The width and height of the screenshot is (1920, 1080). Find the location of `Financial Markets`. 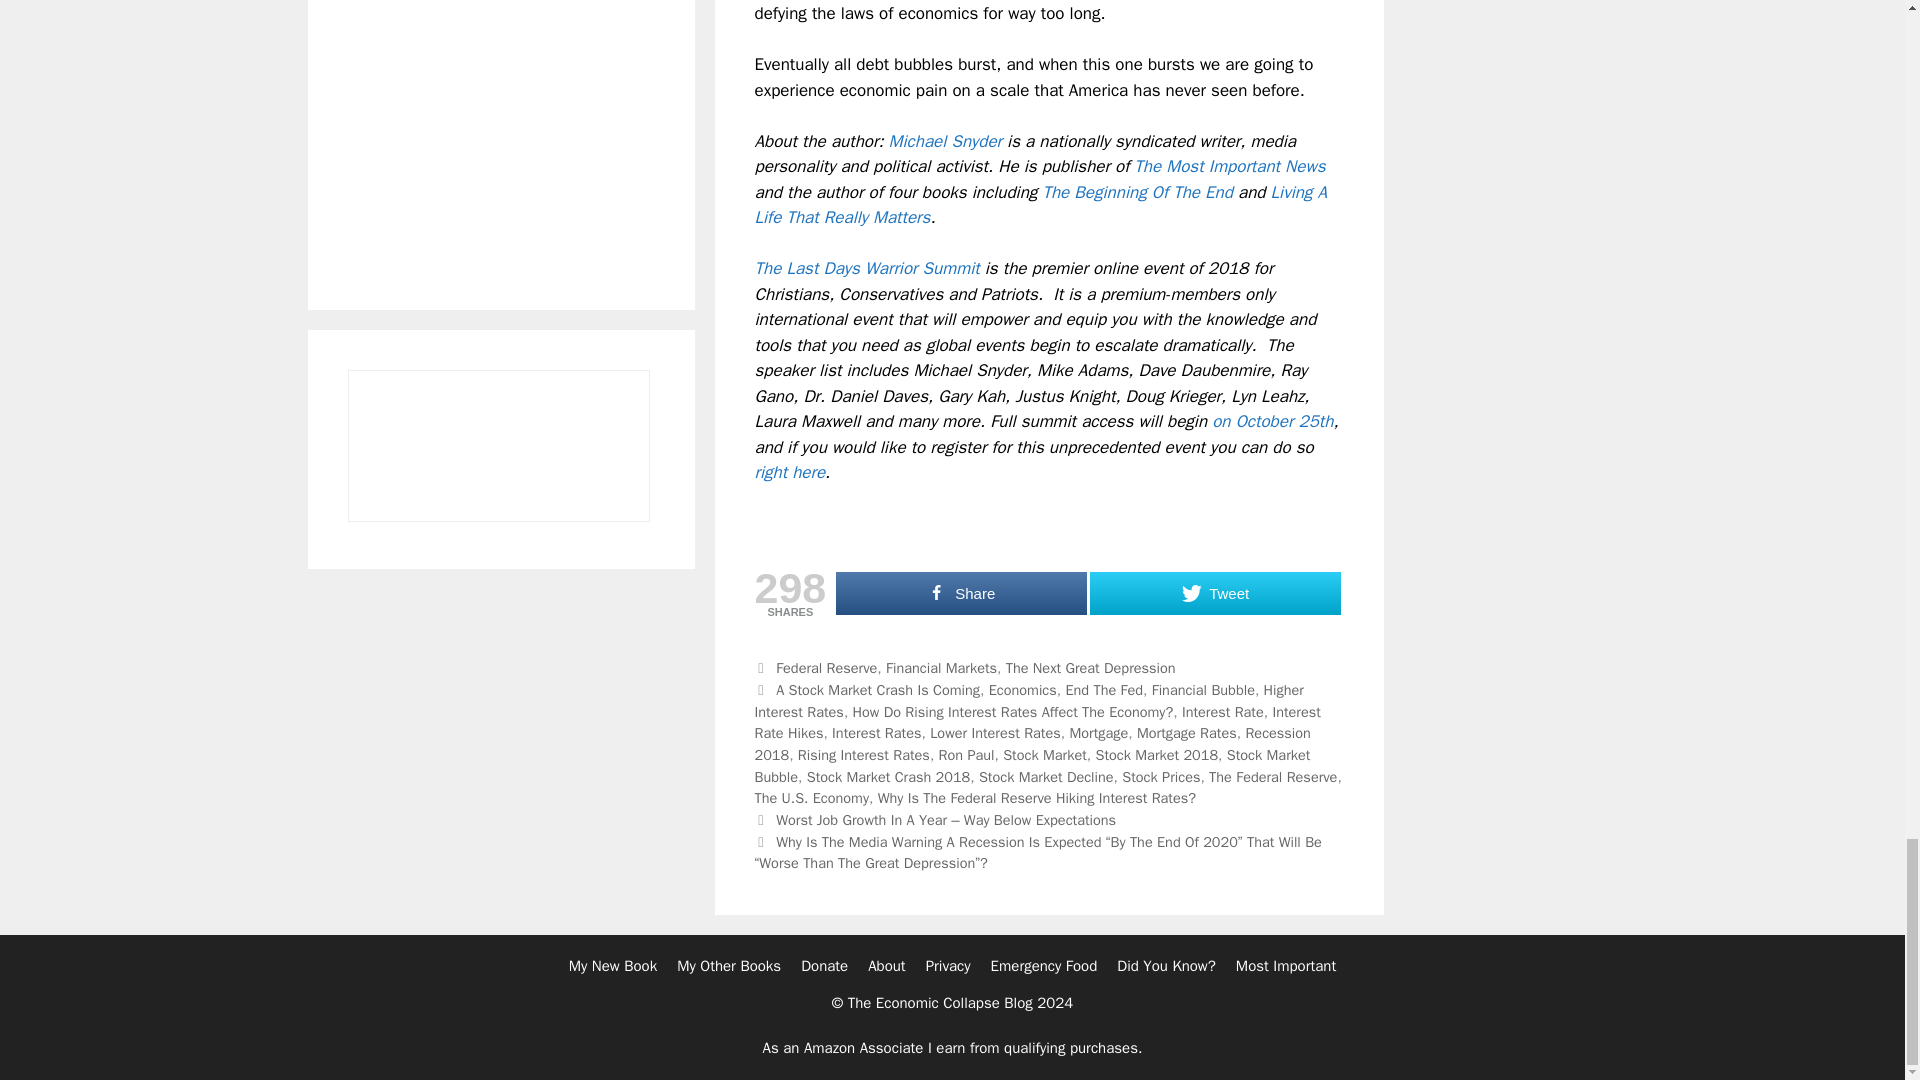

Financial Markets is located at coordinates (940, 668).